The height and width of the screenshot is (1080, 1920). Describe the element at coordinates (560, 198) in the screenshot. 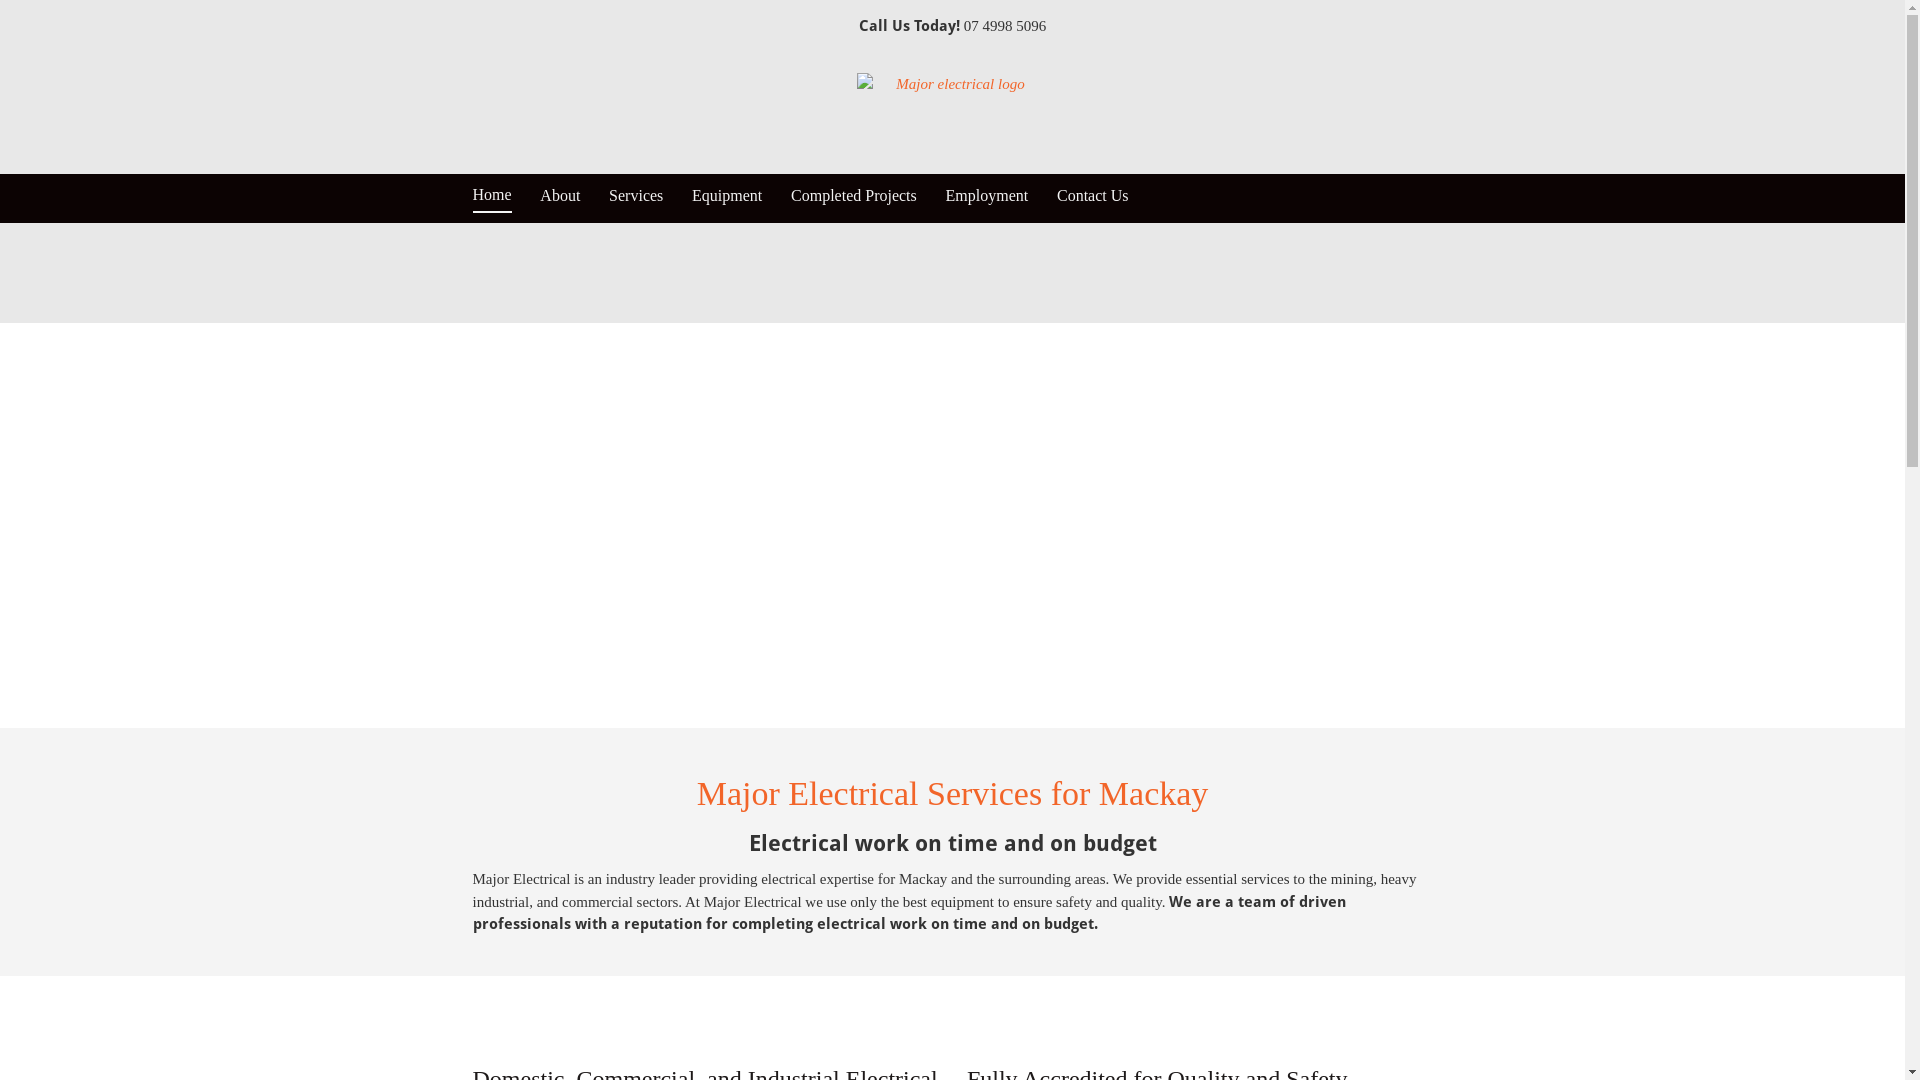

I see `About` at that location.